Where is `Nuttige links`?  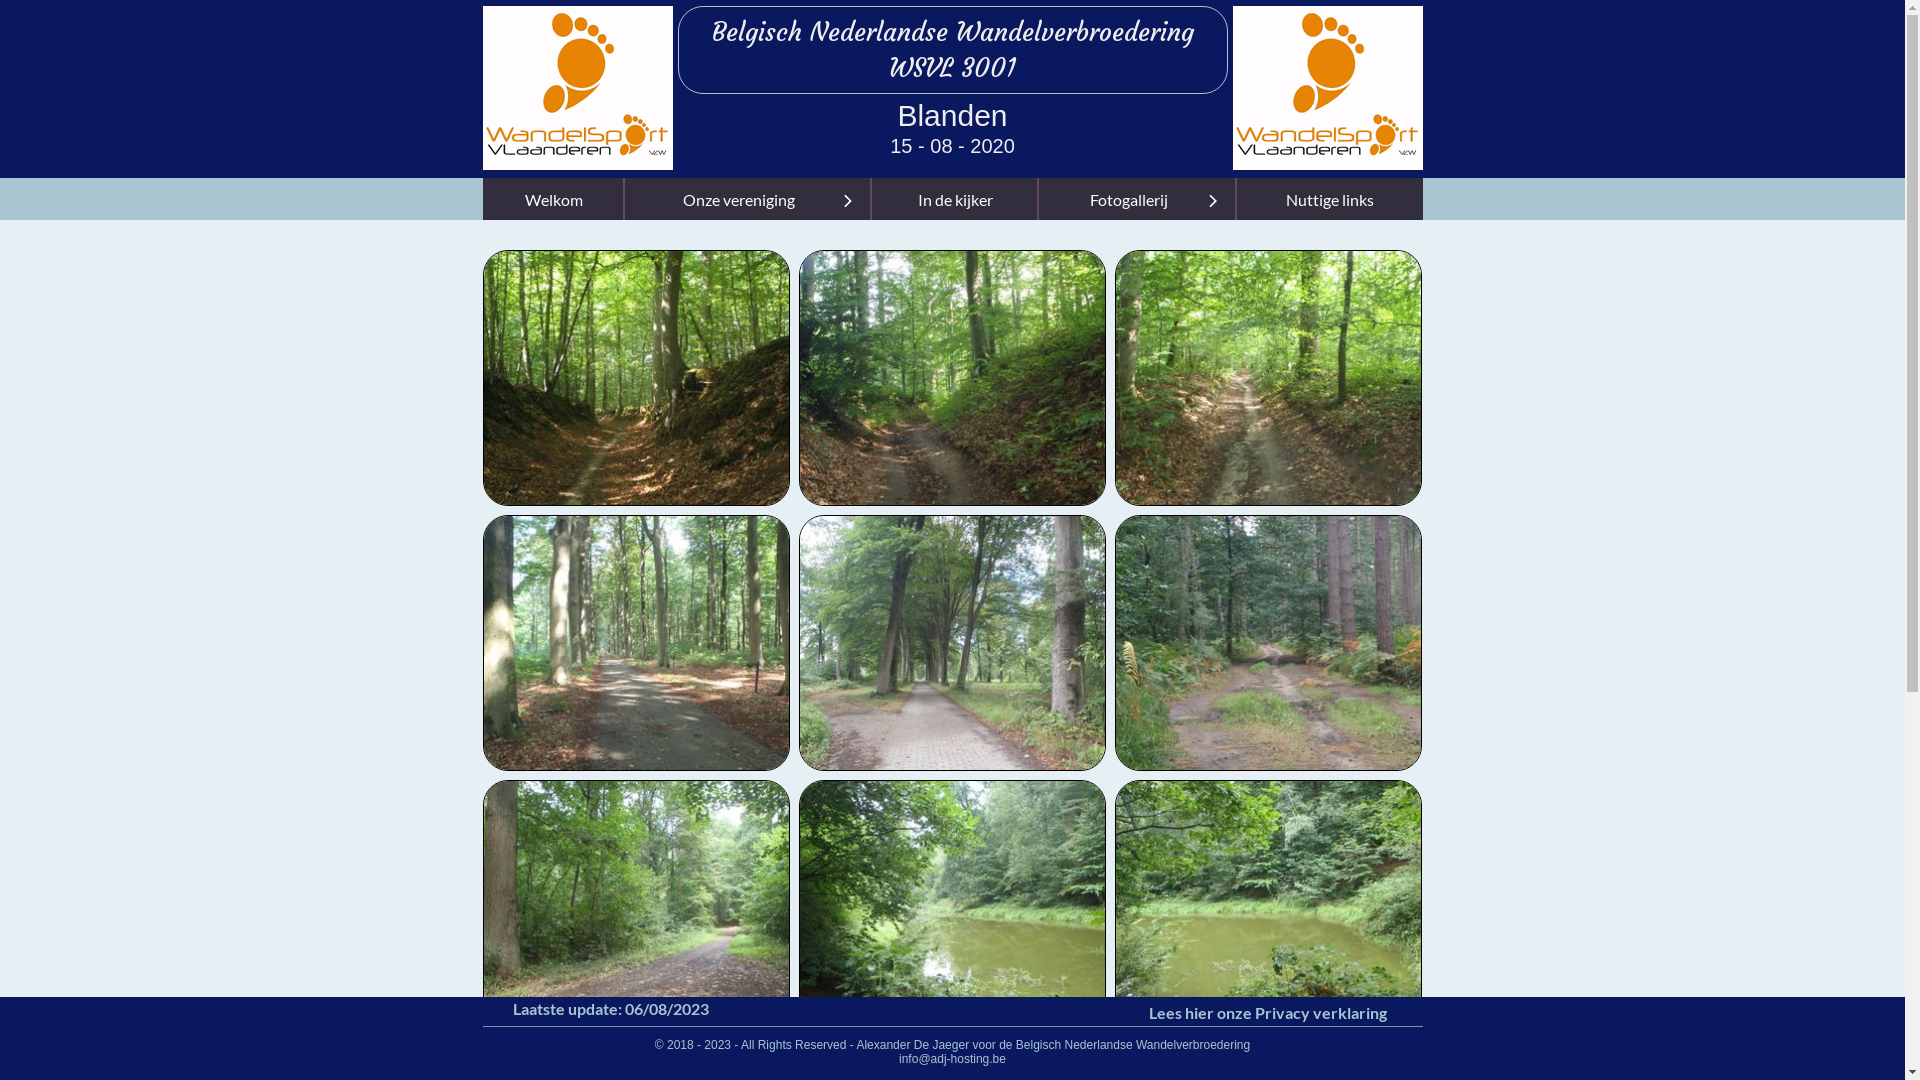
Nuttige links is located at coordinates (1330, 199).